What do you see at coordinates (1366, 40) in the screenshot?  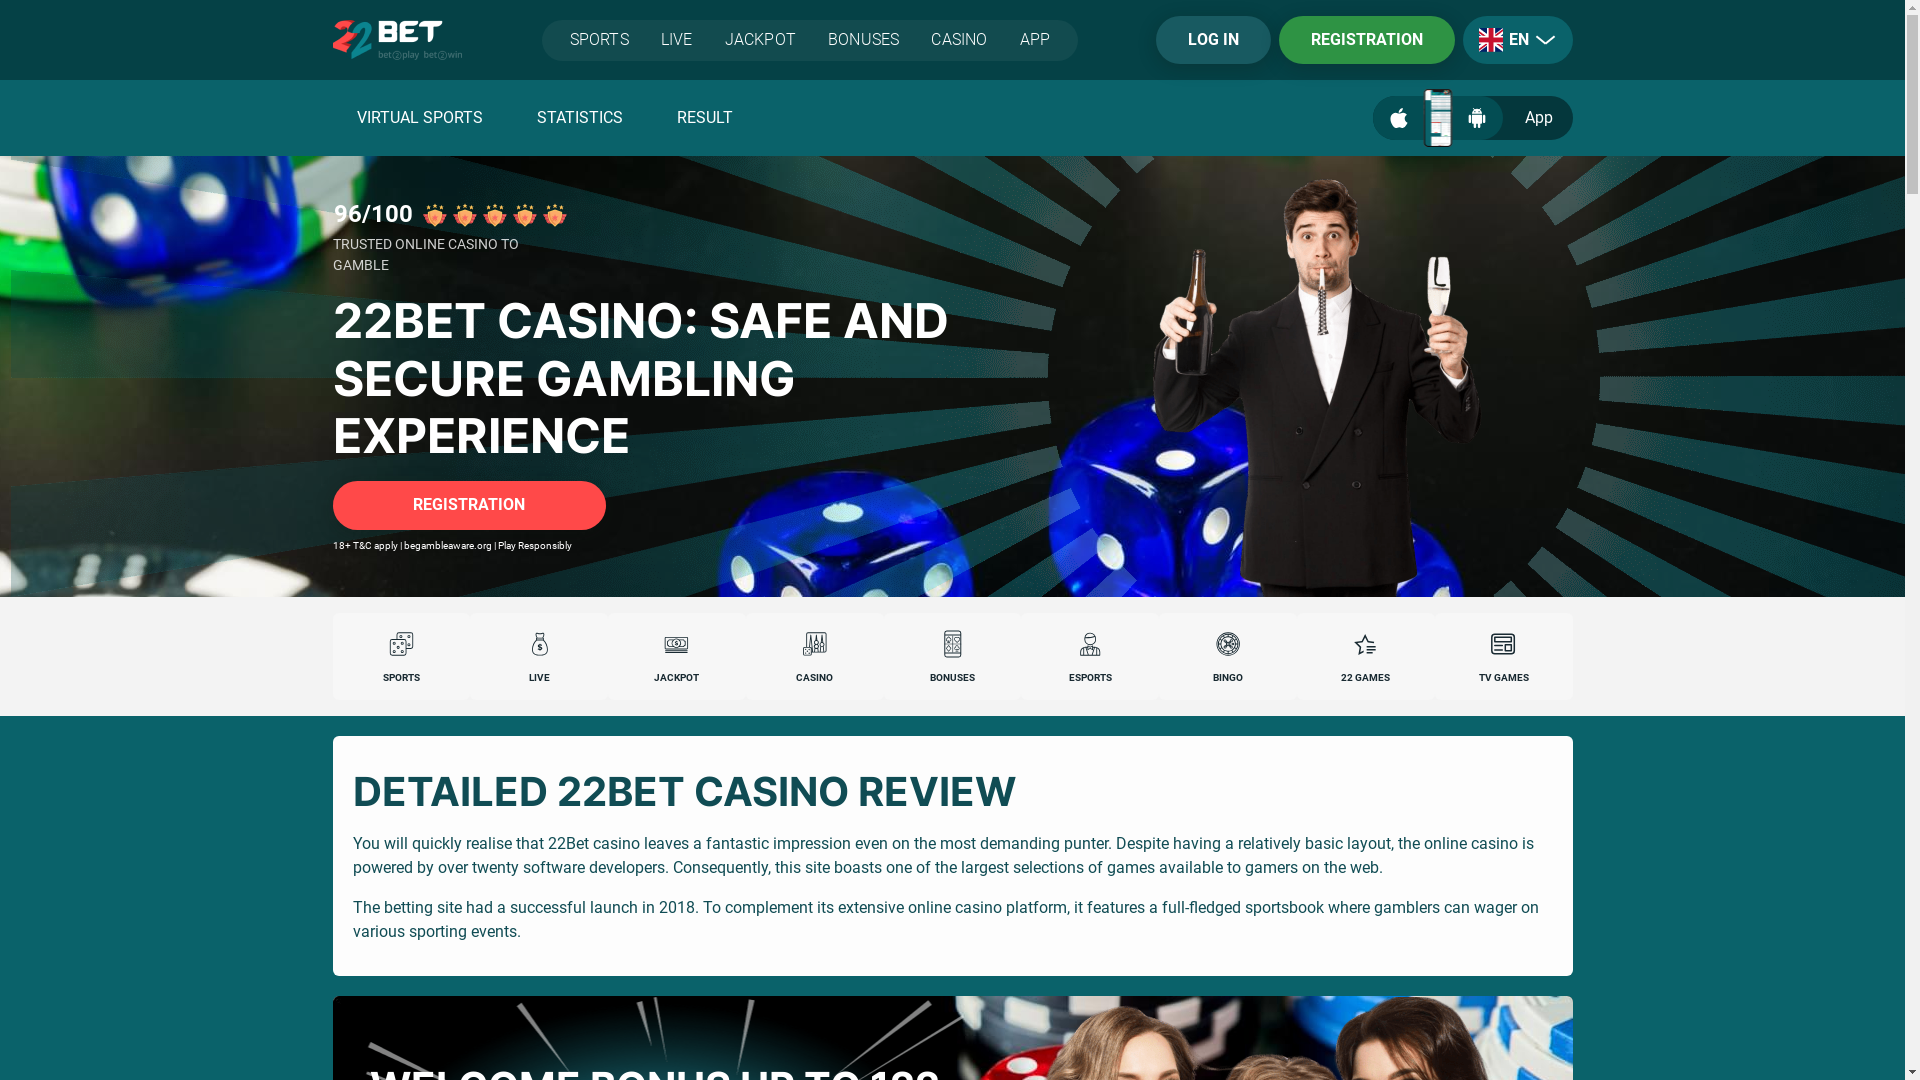 I see `REGISTRATION` at bounding box center [1366, 40].